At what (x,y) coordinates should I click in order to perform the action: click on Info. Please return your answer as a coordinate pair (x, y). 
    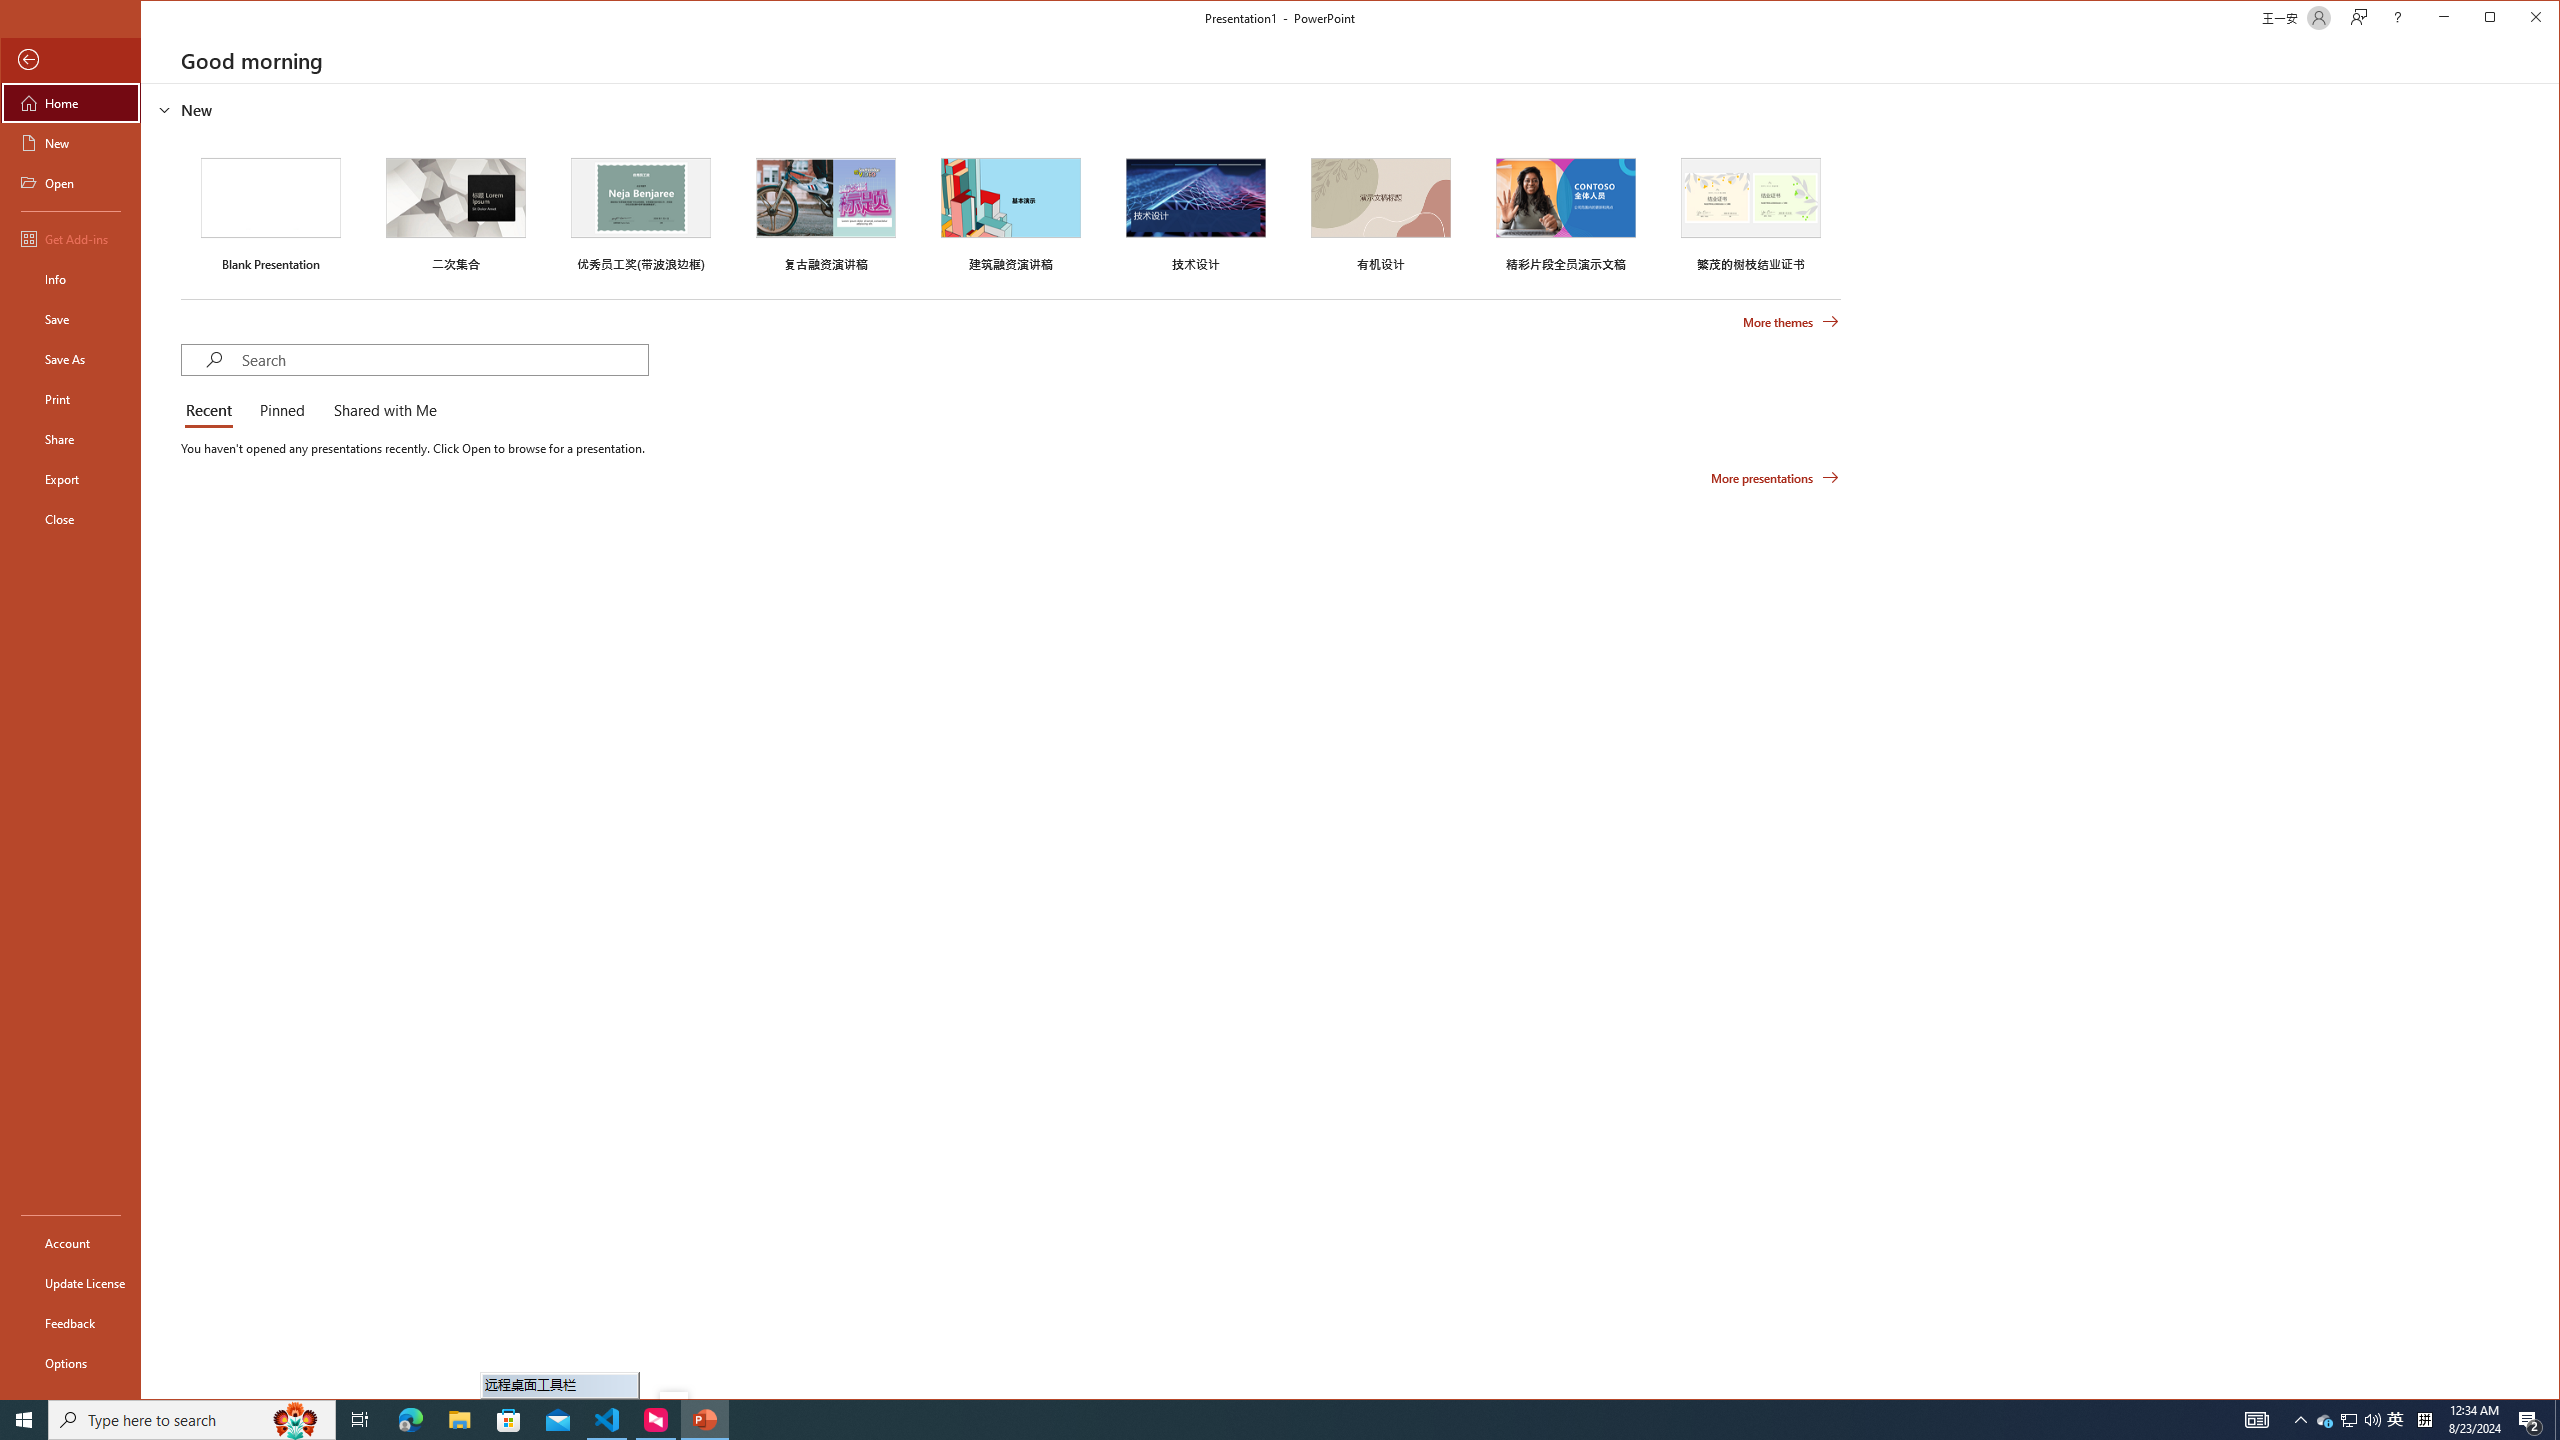
    Looking at the image, I should click on (70, 279).